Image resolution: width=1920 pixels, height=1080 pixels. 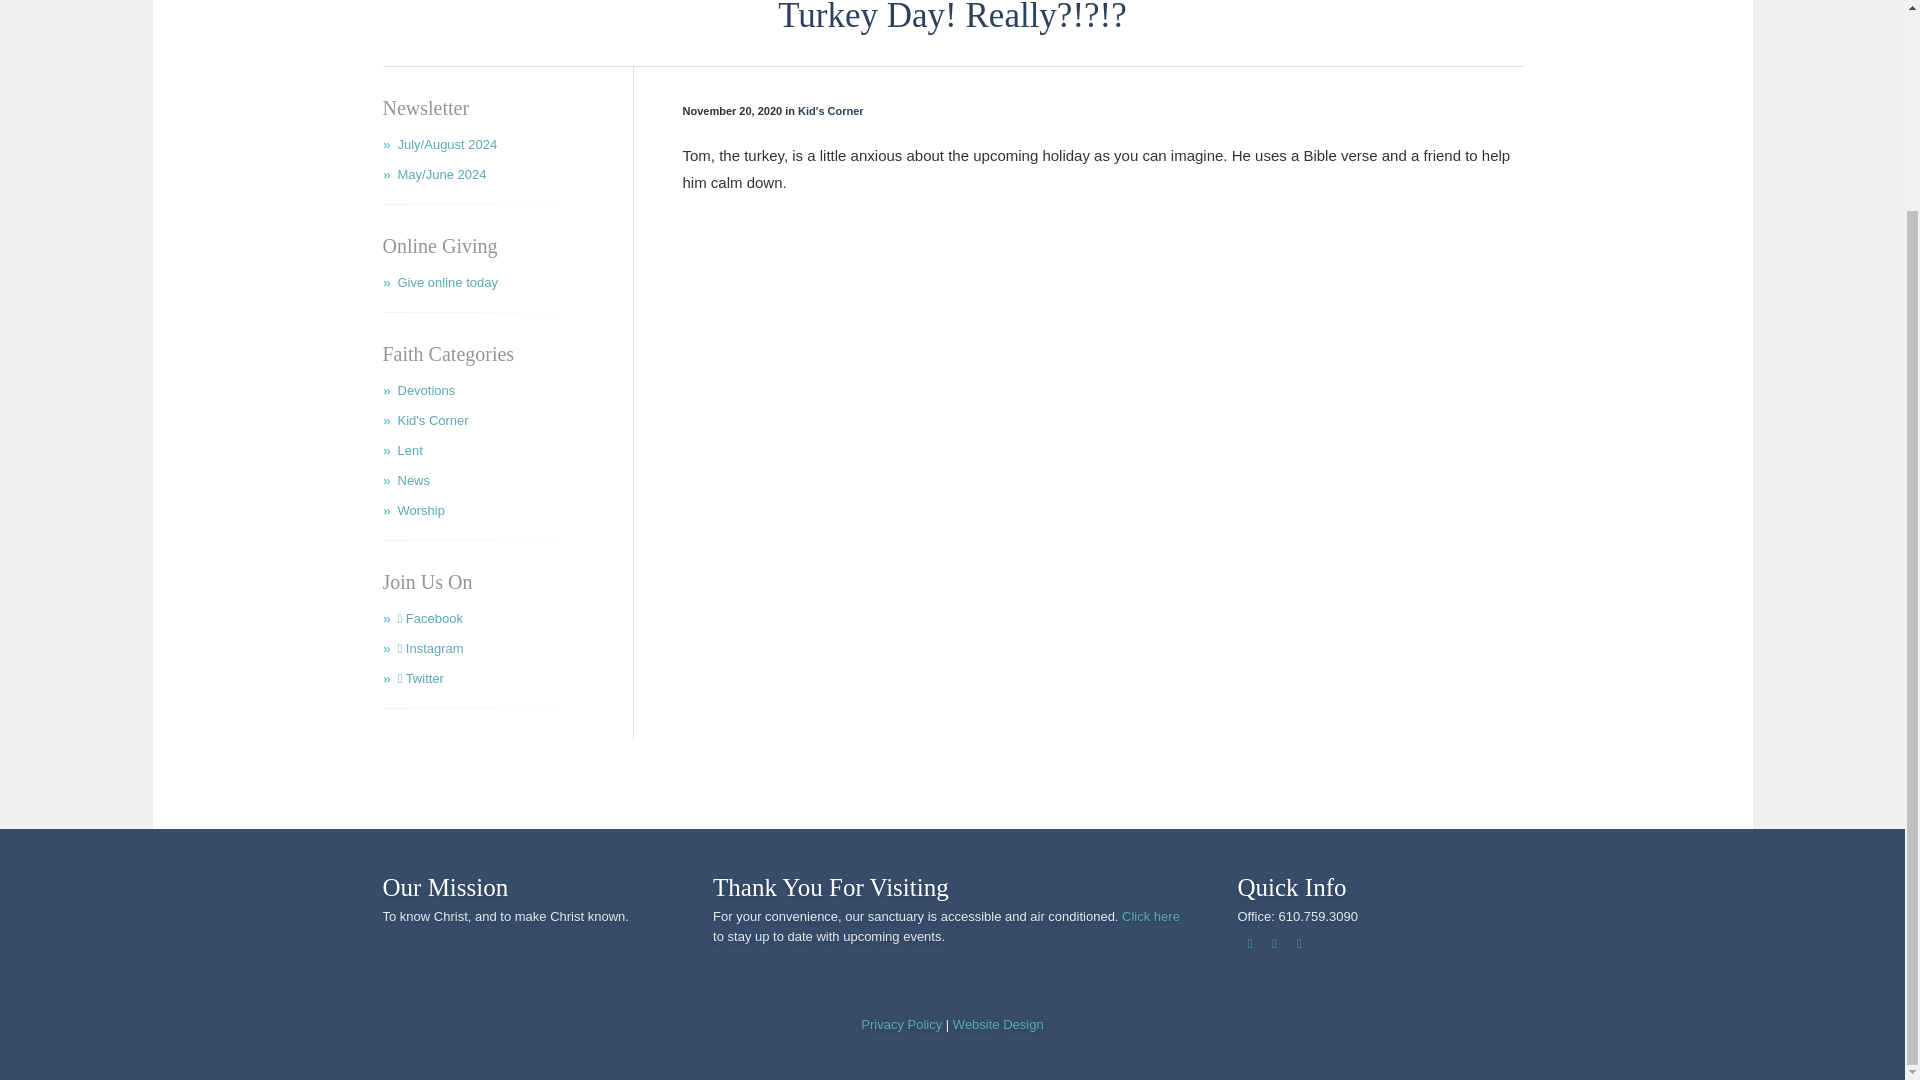 What do you see at coordinates (506, 516) in the screenshot?
I see `Worship` at bounding box center [506, 516].